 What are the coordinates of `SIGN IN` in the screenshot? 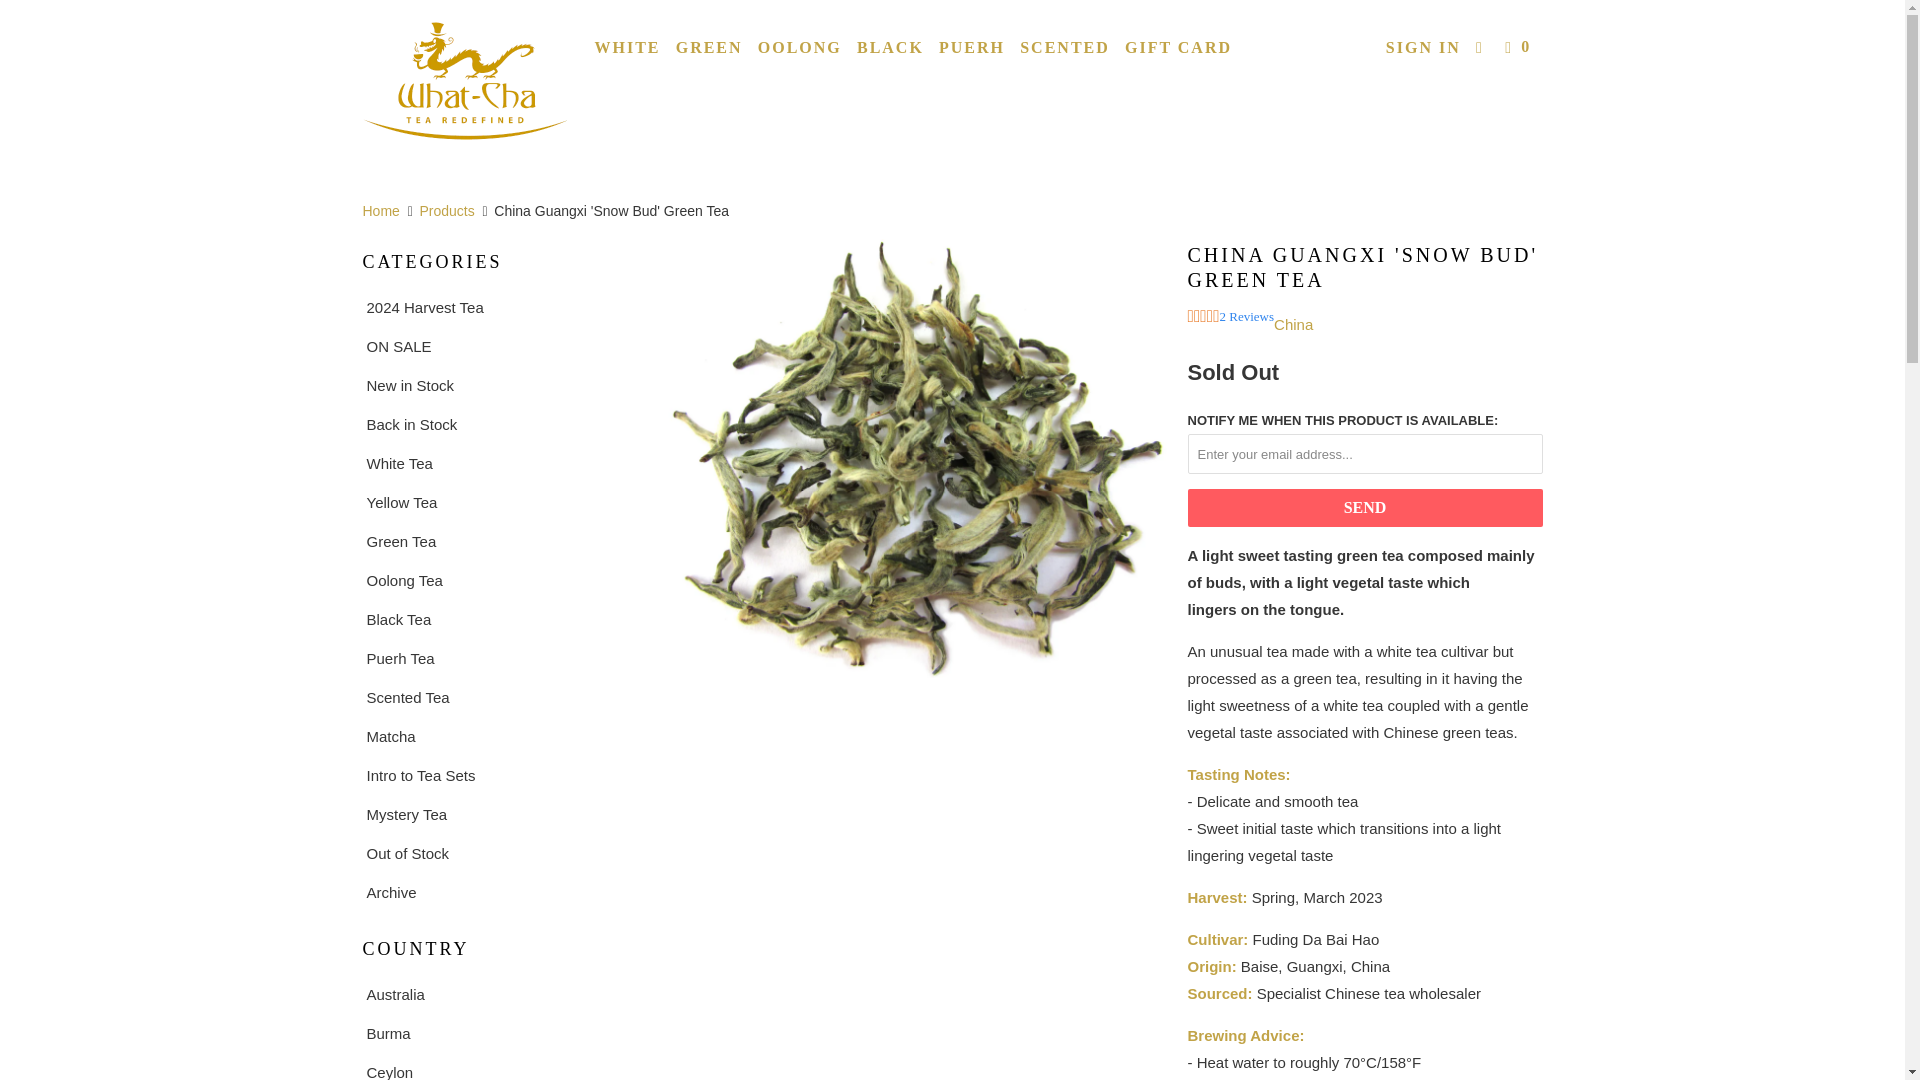 It's located at (1423, 48).